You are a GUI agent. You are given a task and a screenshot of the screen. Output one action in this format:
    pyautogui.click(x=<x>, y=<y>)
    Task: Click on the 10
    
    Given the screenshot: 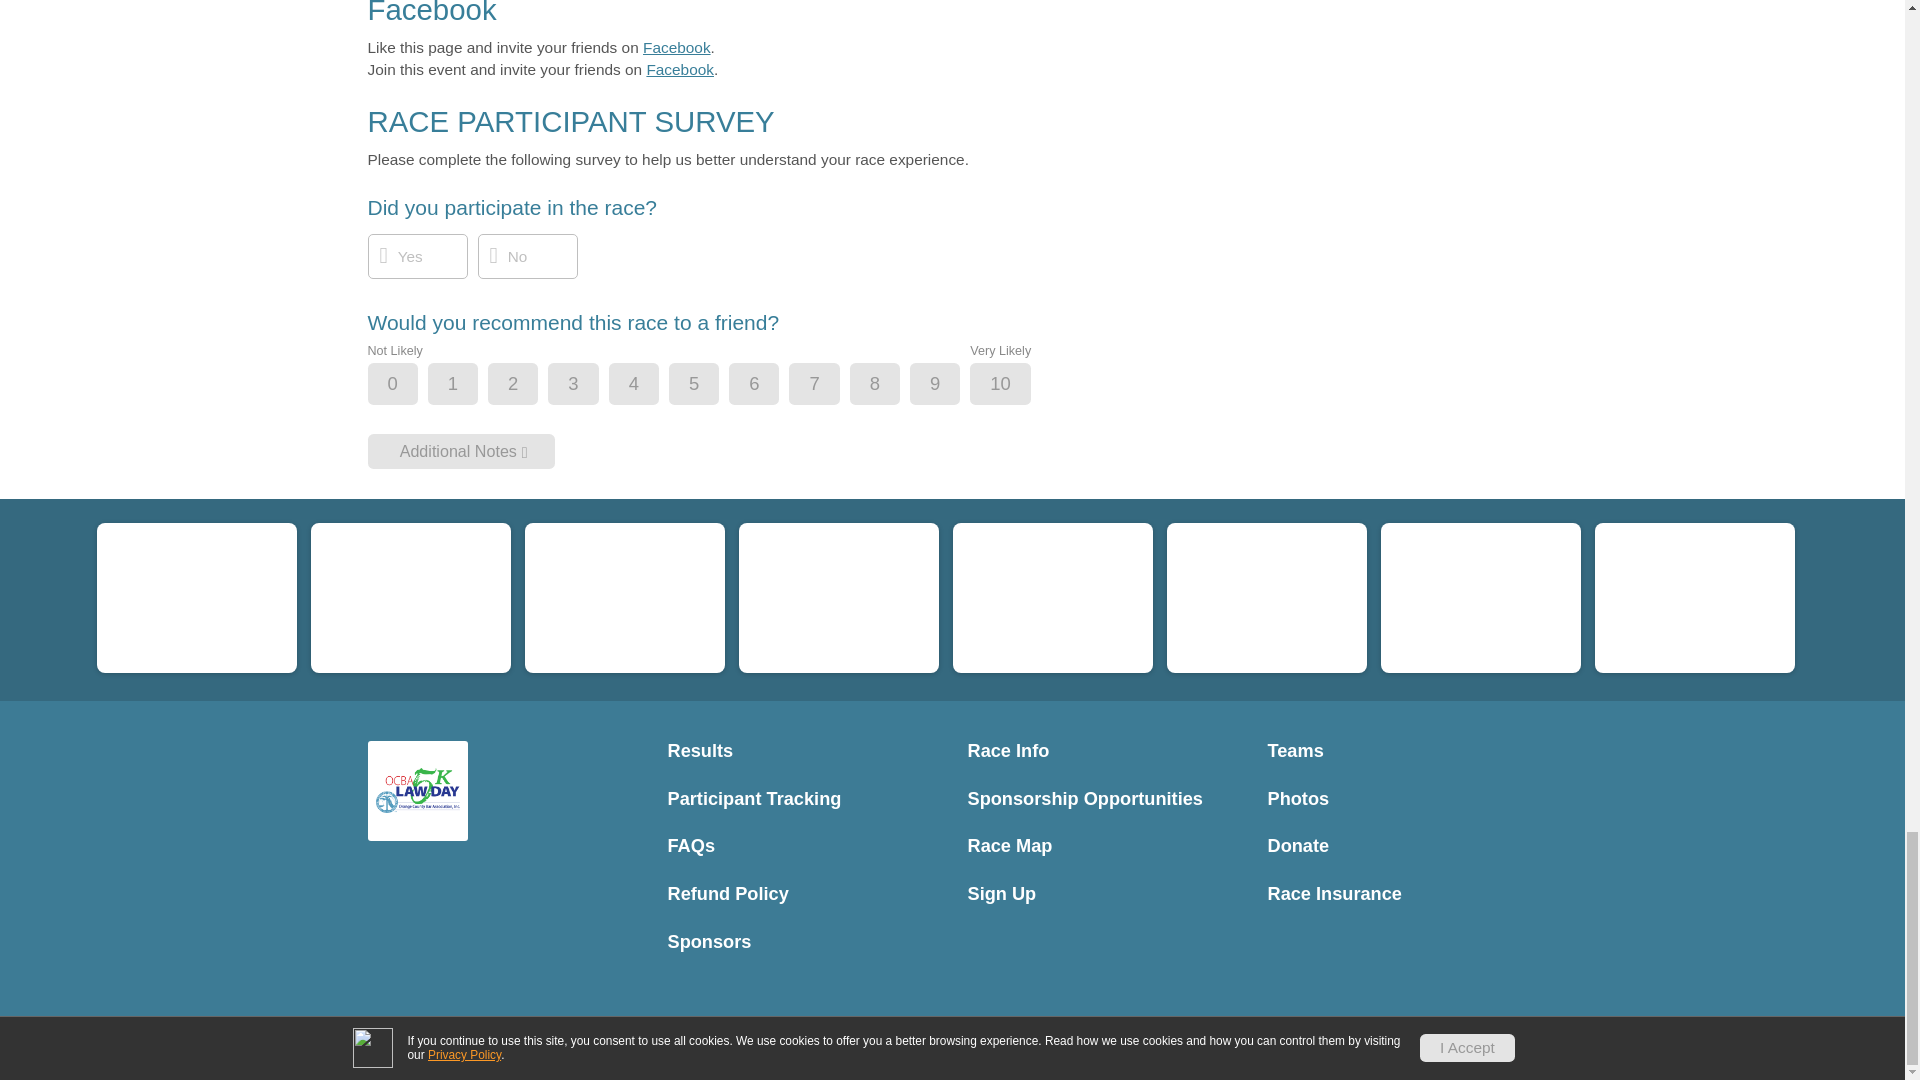 What is the action you would take?
    pyautogui.click(x=1016, y=384)
    